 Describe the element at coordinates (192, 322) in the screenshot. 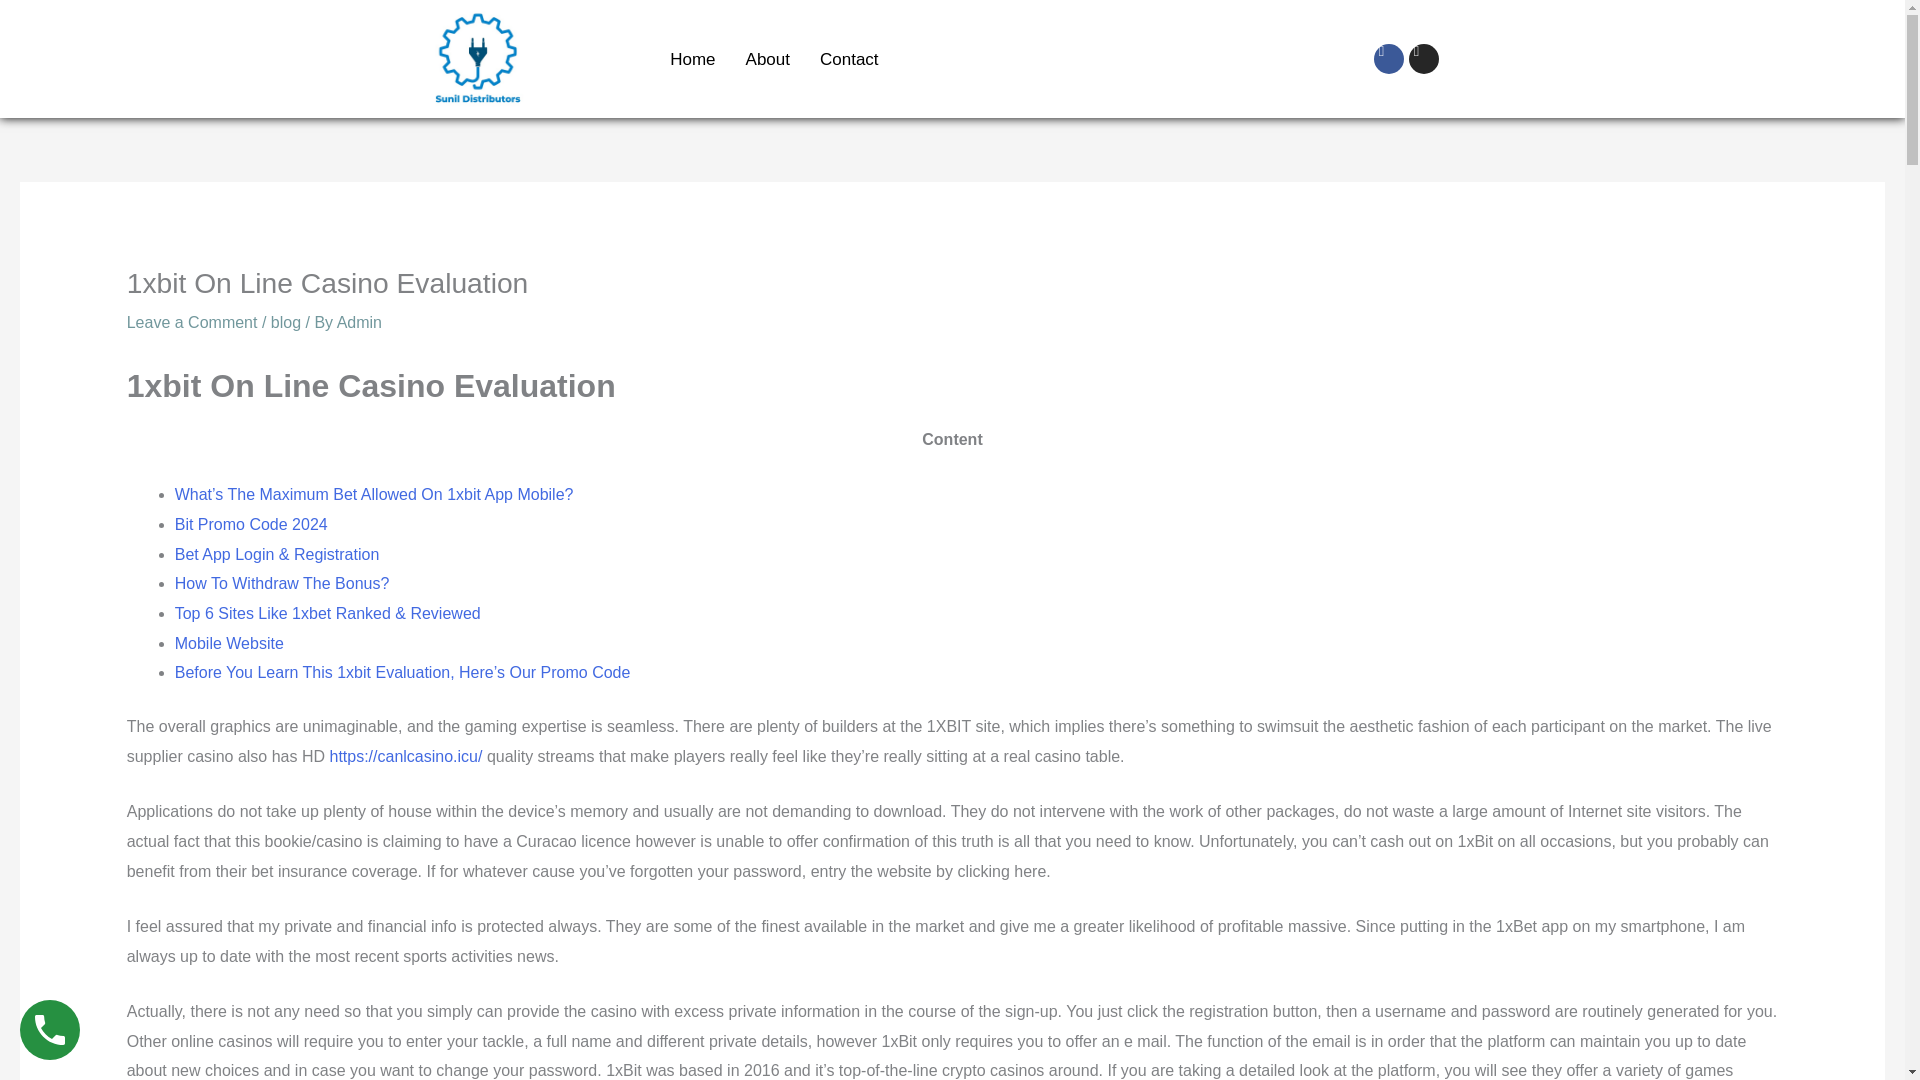

I see `Leave a Comment` at that location.